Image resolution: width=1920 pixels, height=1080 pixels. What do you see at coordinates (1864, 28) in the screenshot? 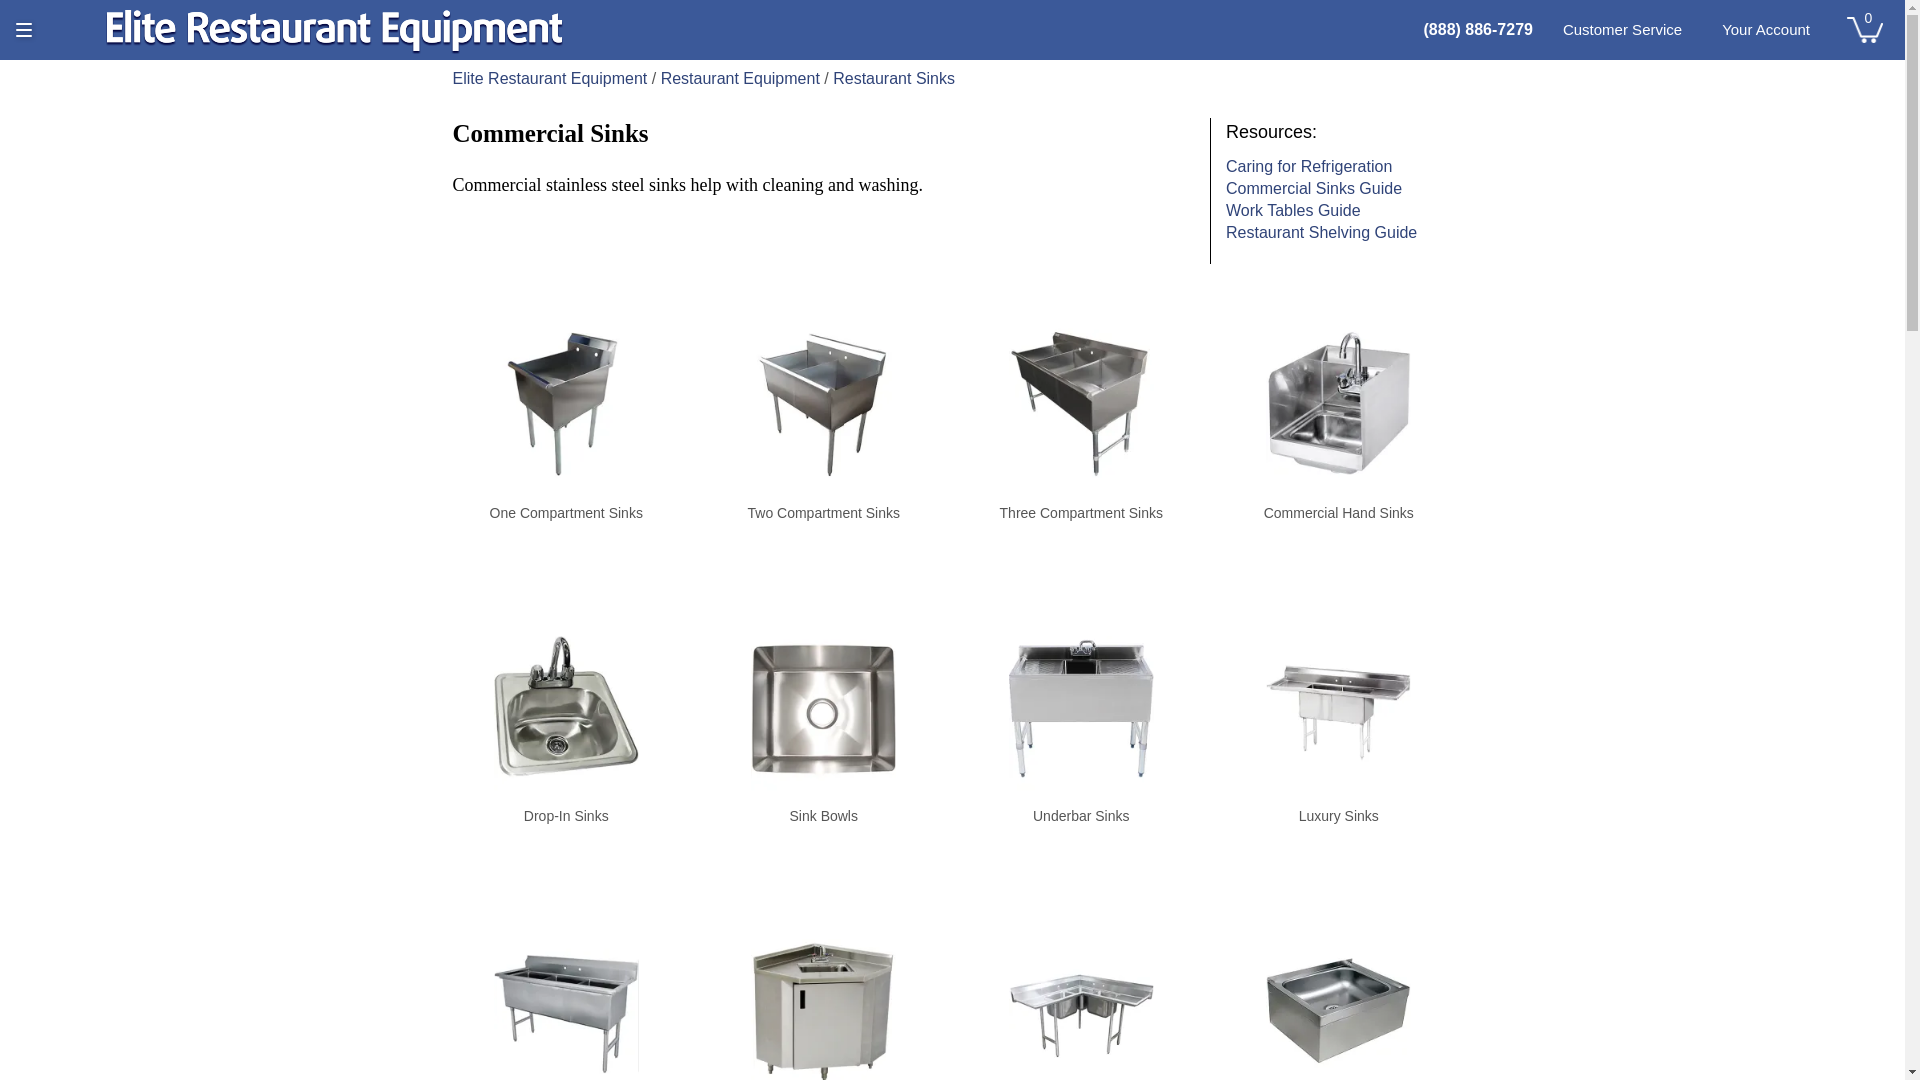
I see `0` at bounding box center [1864, 28].